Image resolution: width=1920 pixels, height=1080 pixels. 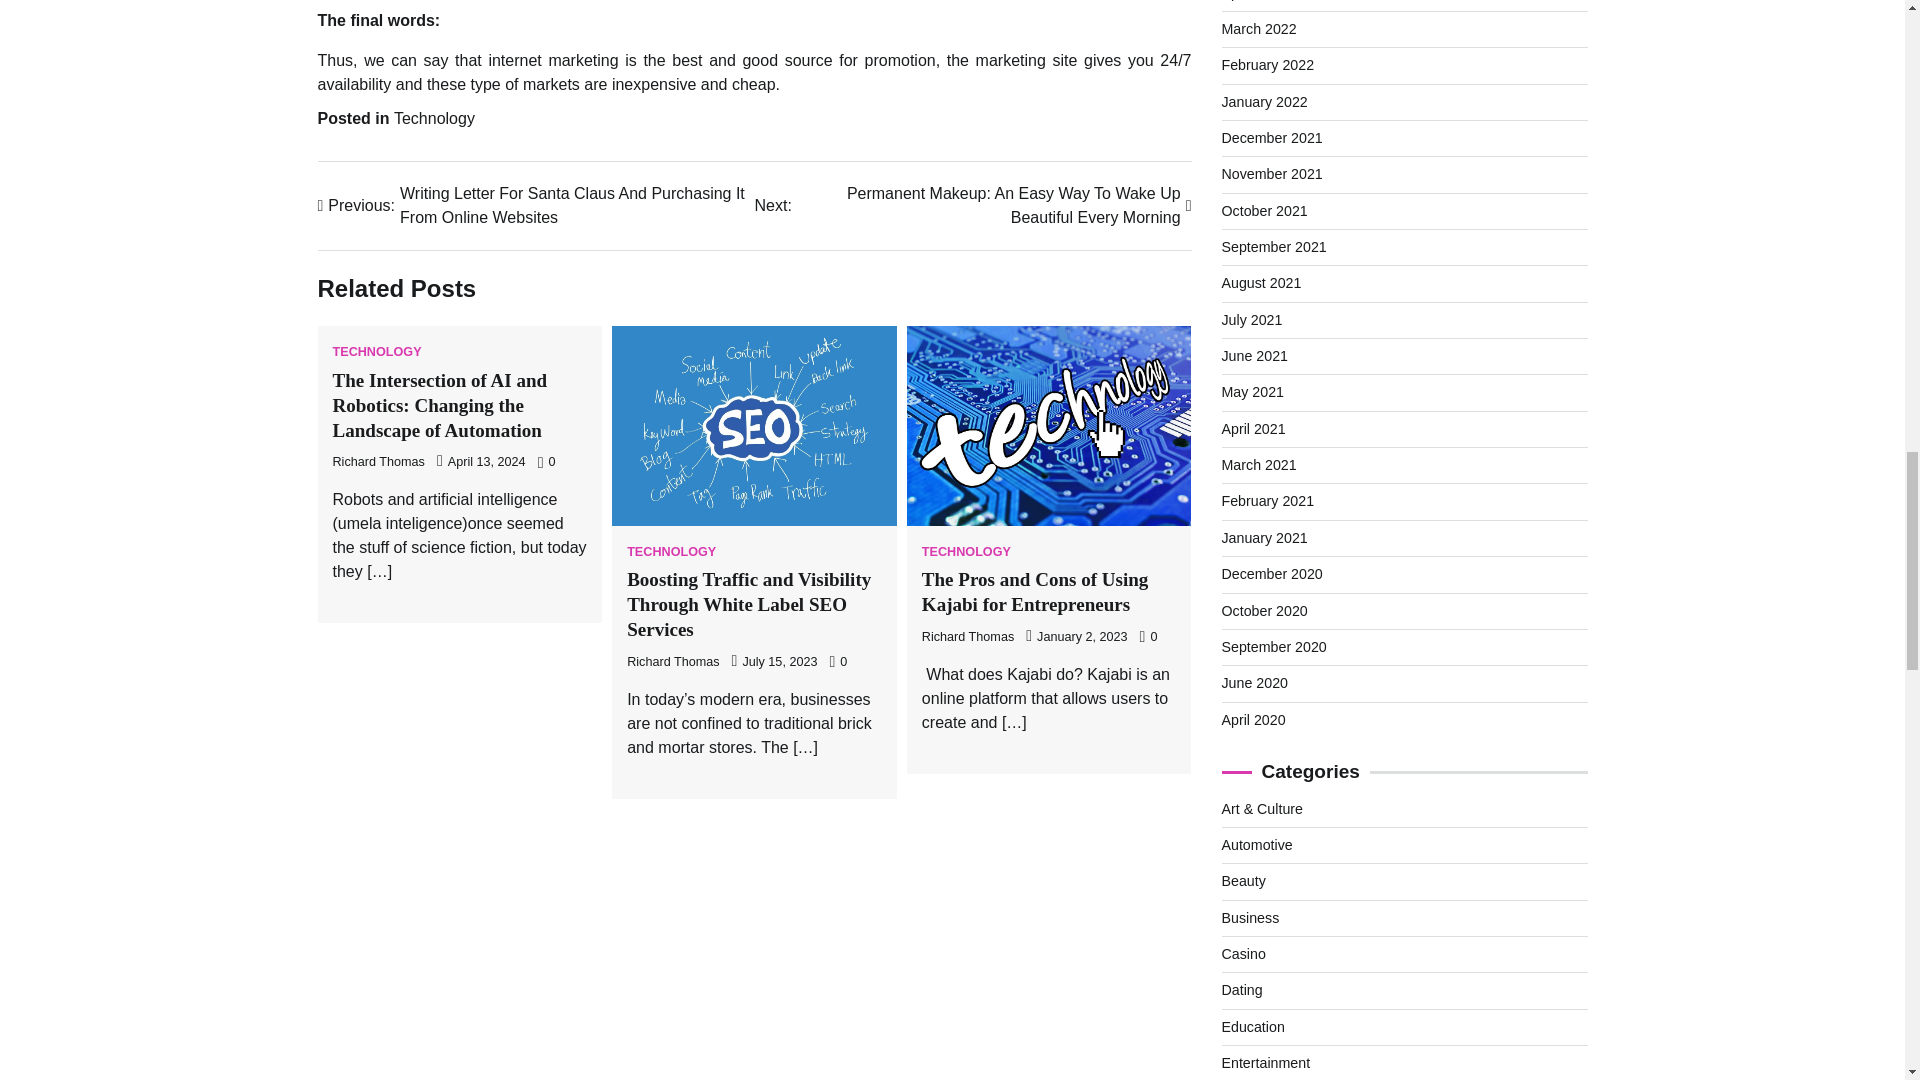 What do you see at coordinates (434, 118) in the screenshot?
I see `Technology` at bounding box center [434, 118].